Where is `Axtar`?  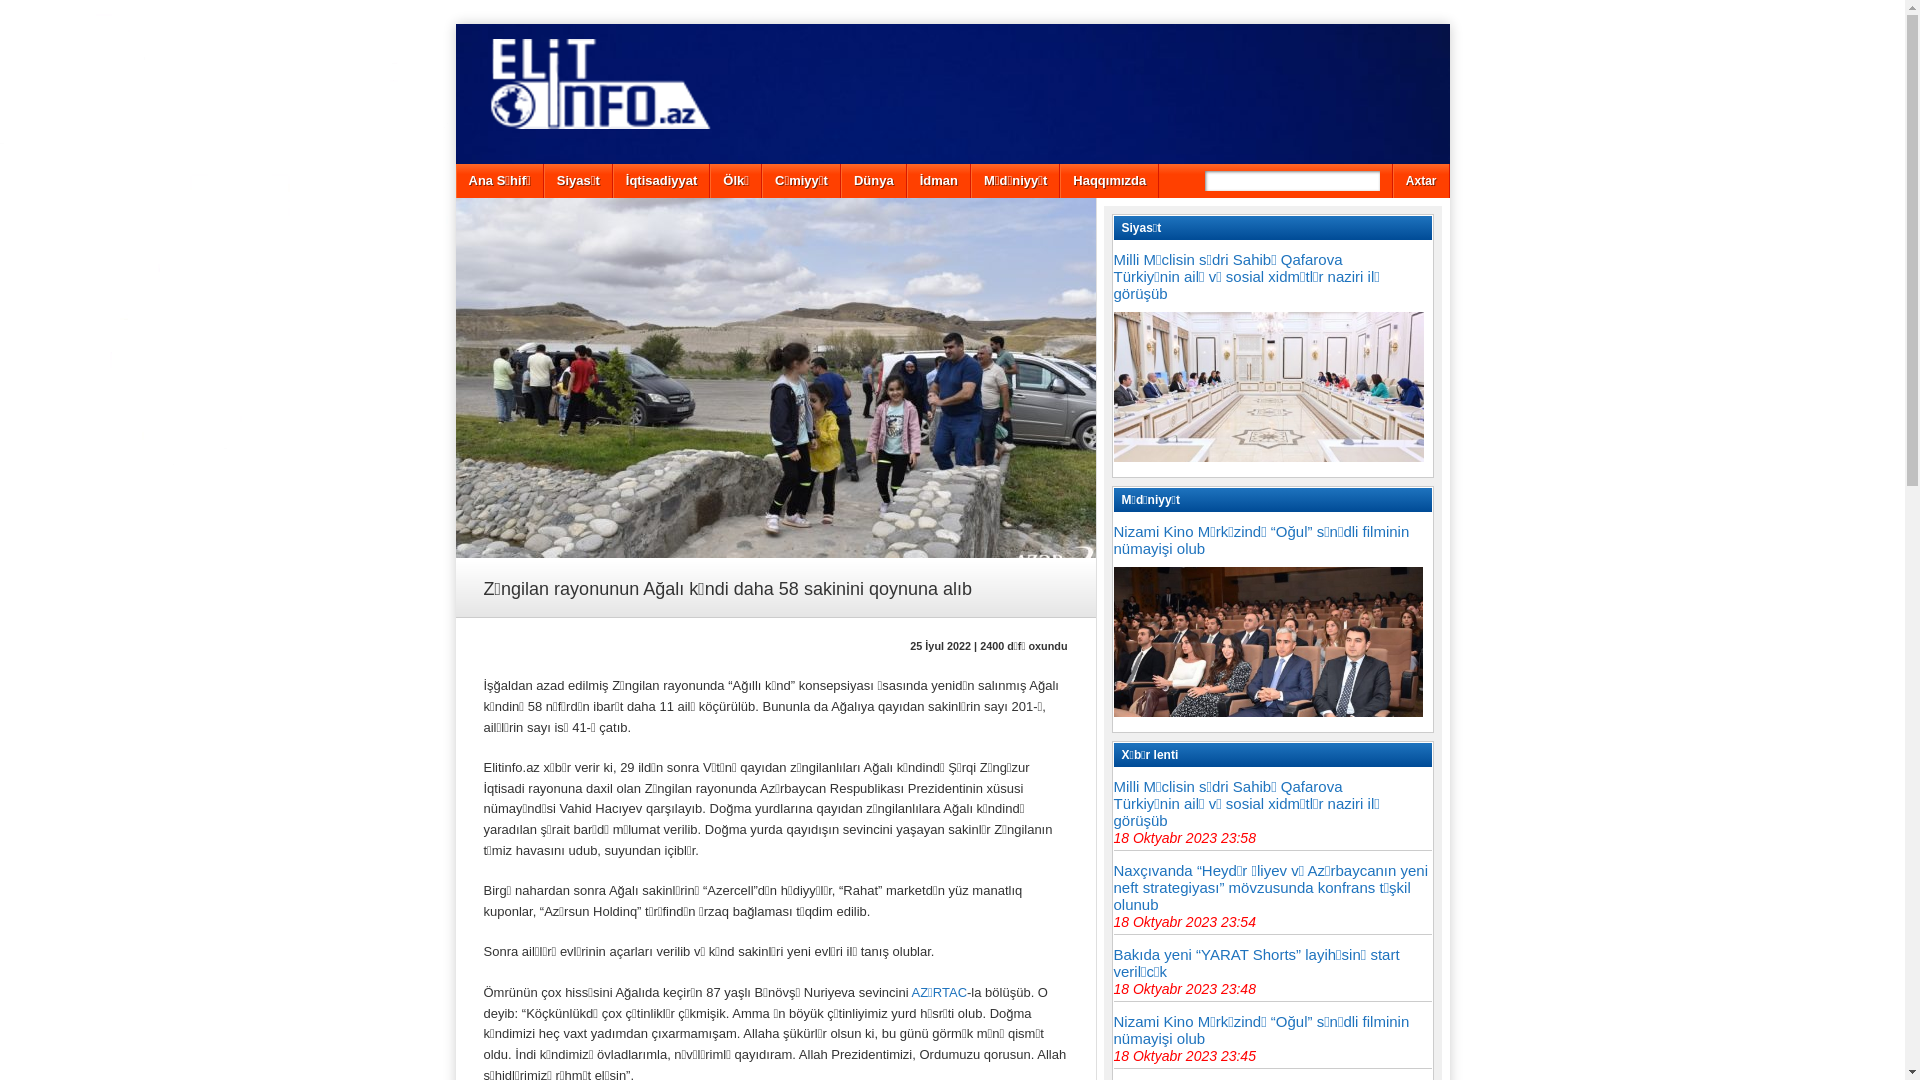
Axtar is located at coordinates (1422, 181).